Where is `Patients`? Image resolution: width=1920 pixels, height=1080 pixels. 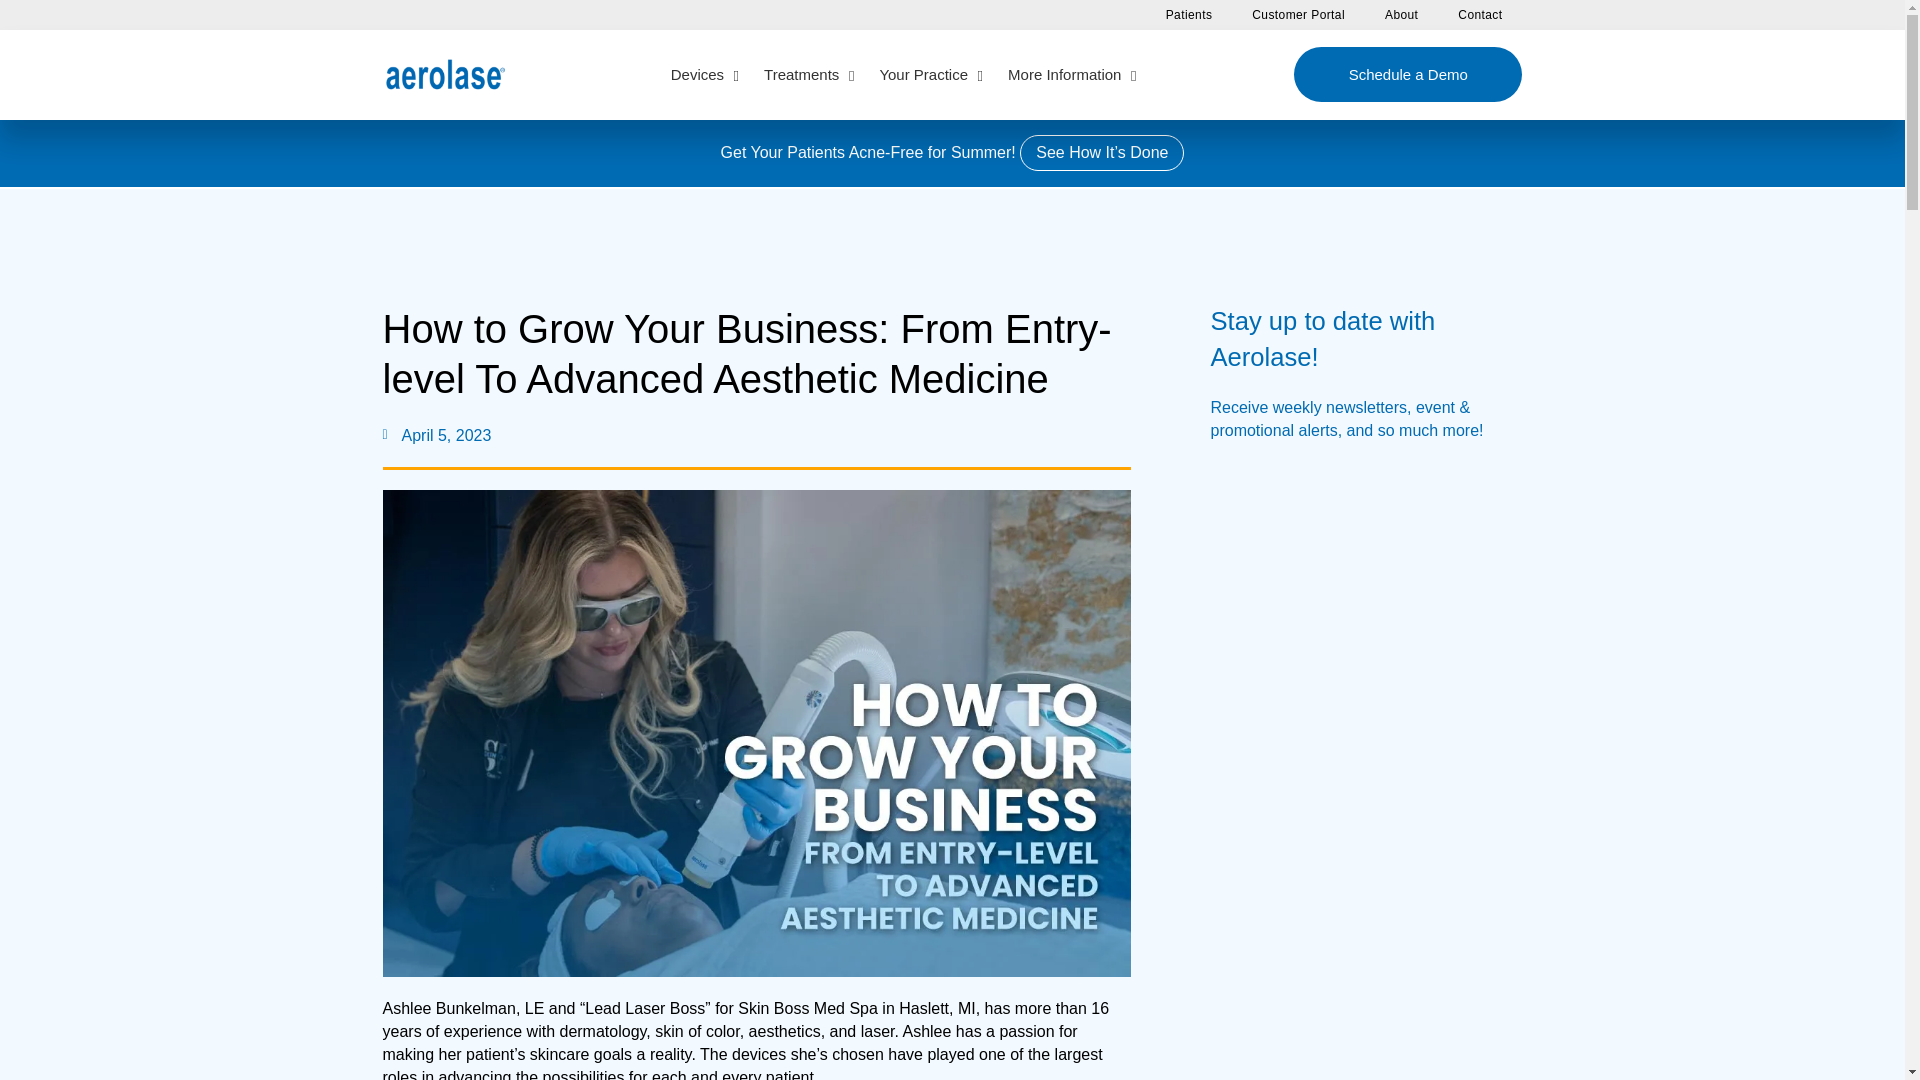 Patients is located at coordinates (1189, 15).